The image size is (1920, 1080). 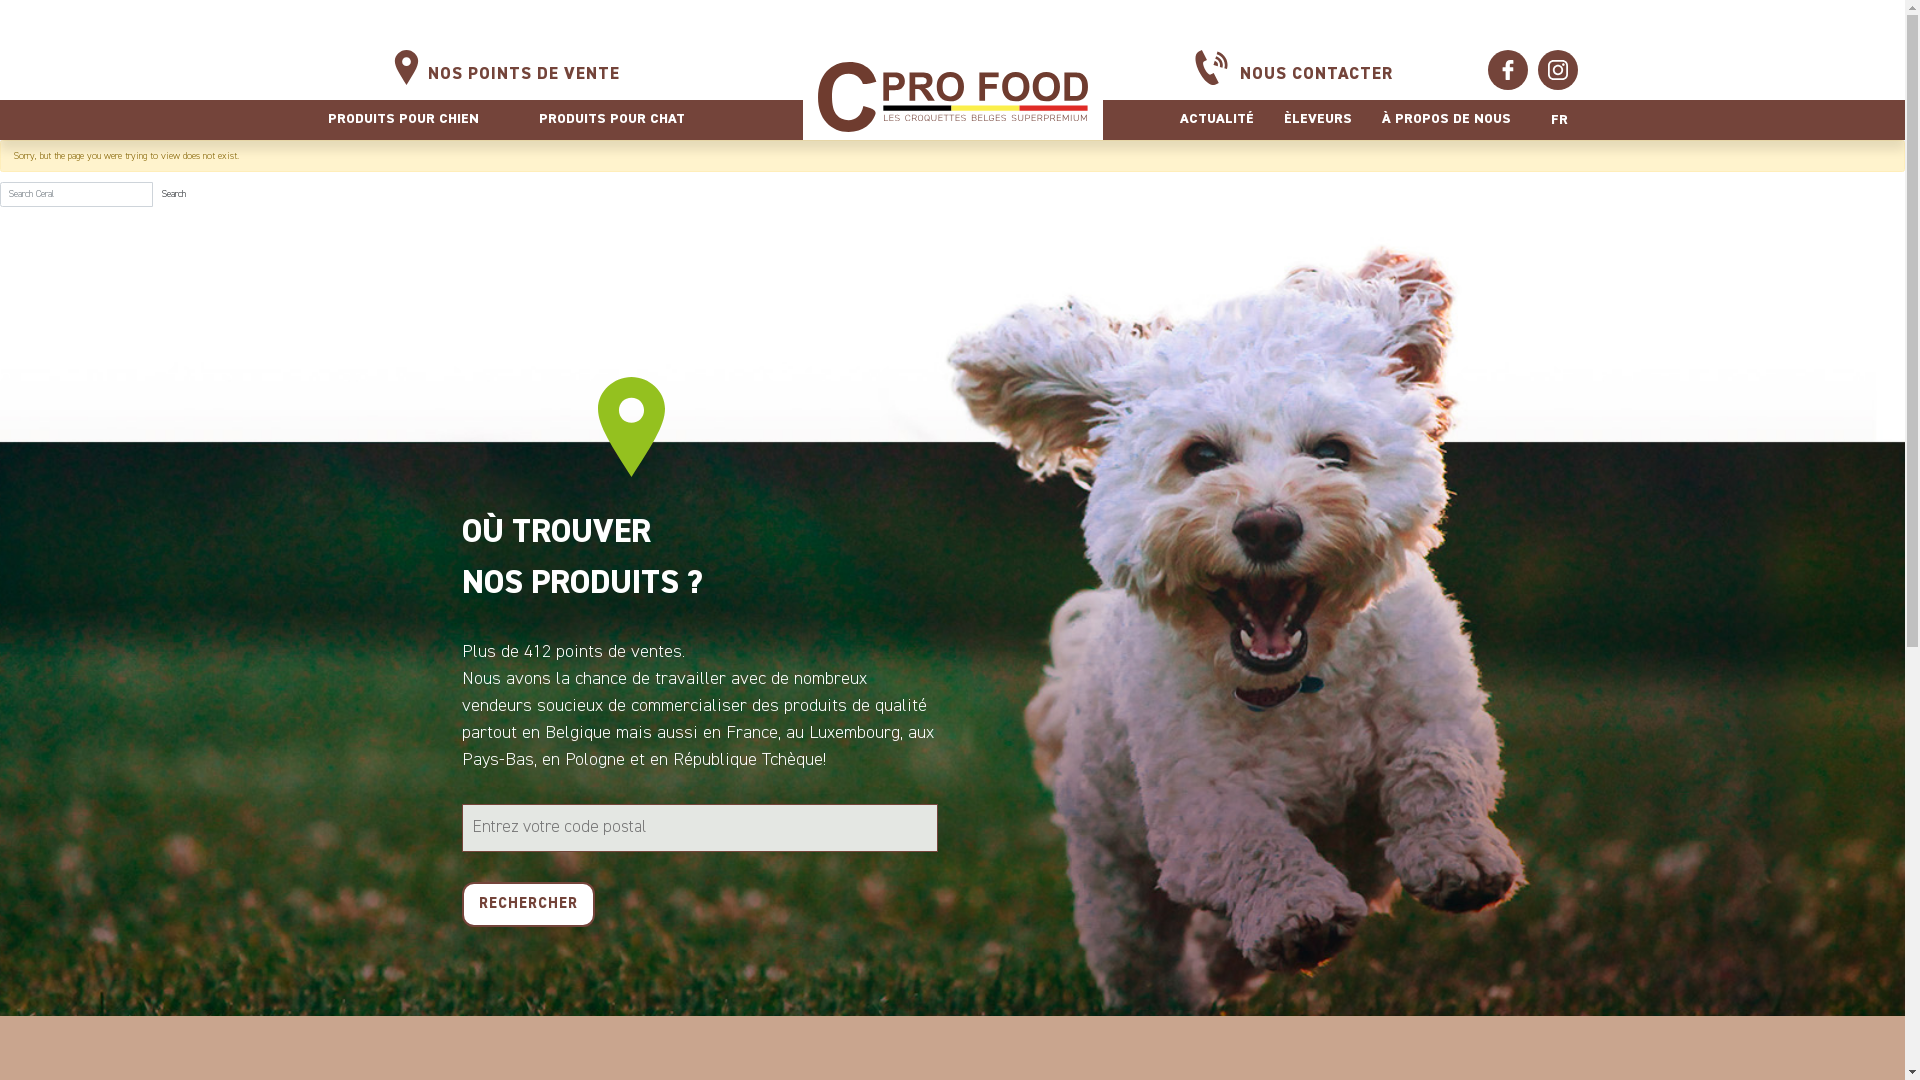 I want to click on Rechercher, so click(x=528, y=904).